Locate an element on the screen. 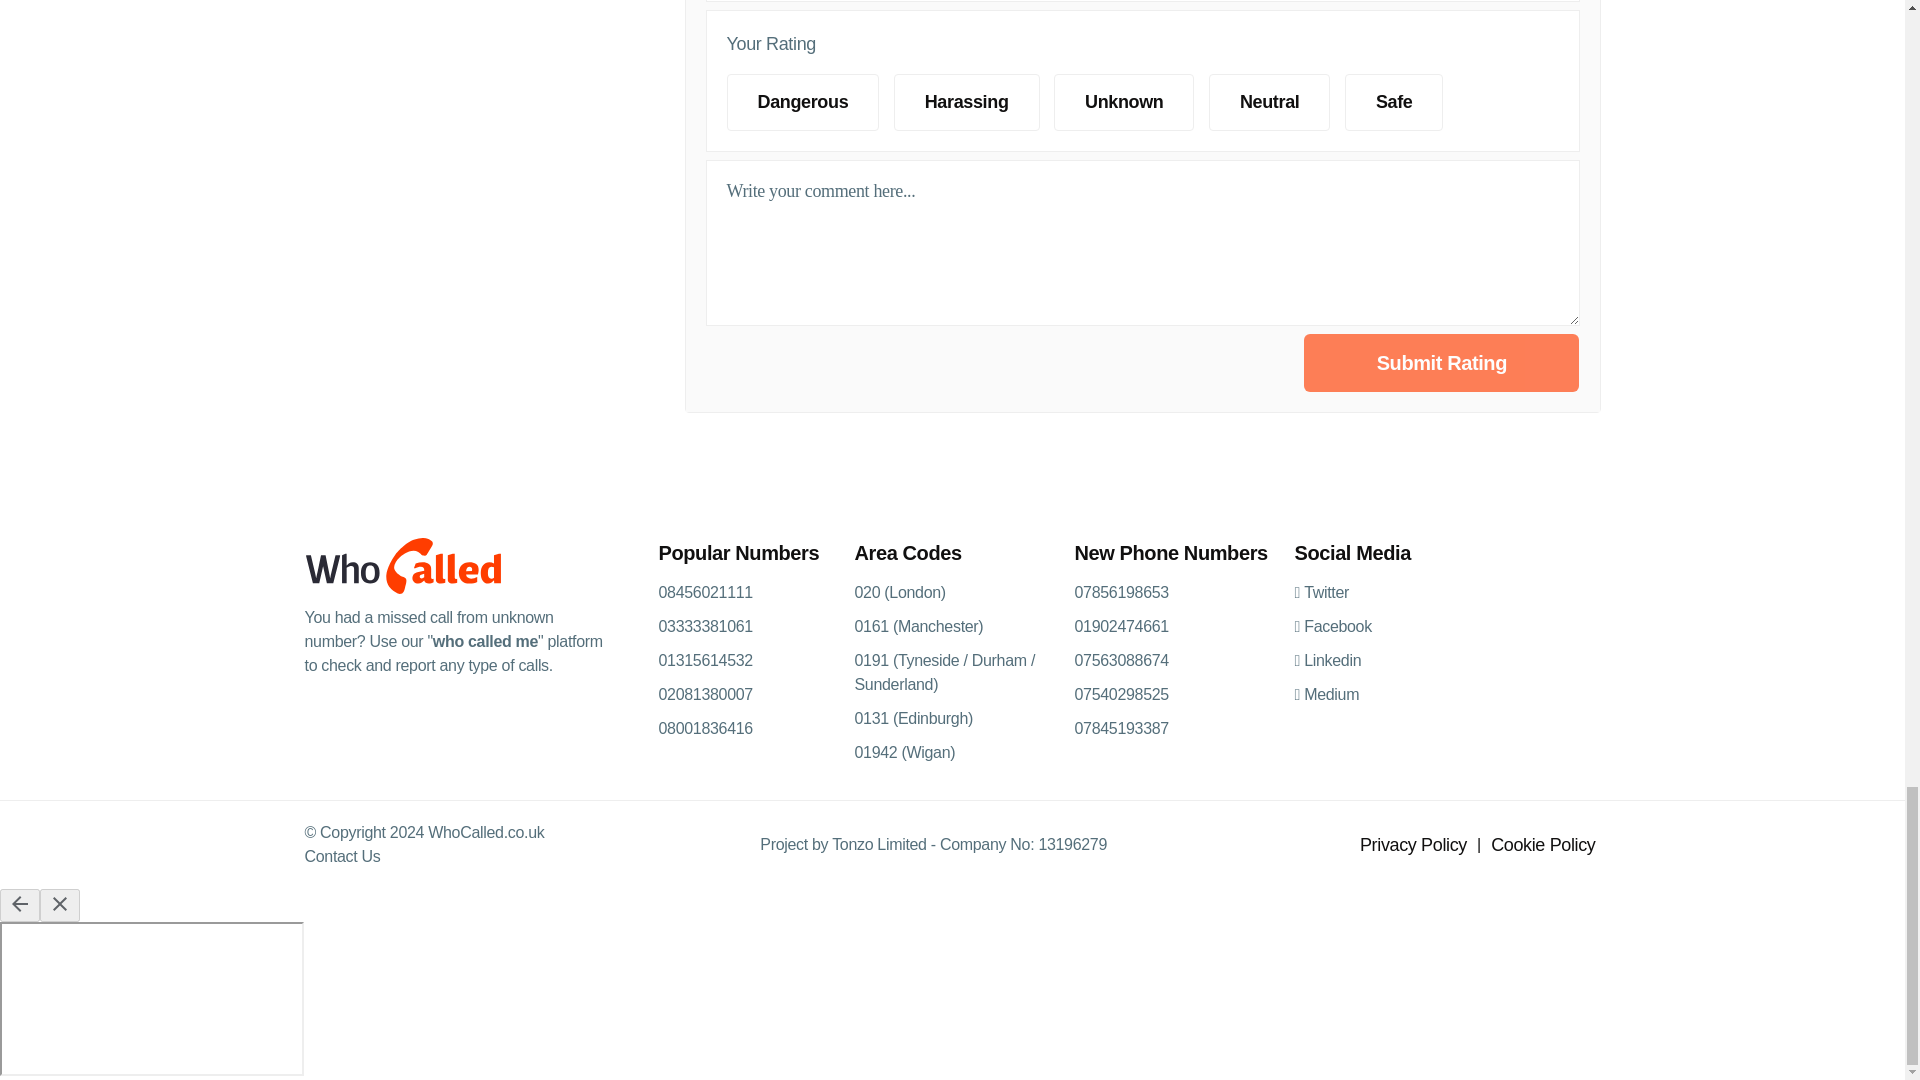 The height and width of the screenshot is (1080, 1920). 5 is located at coordinates (1182, 136).